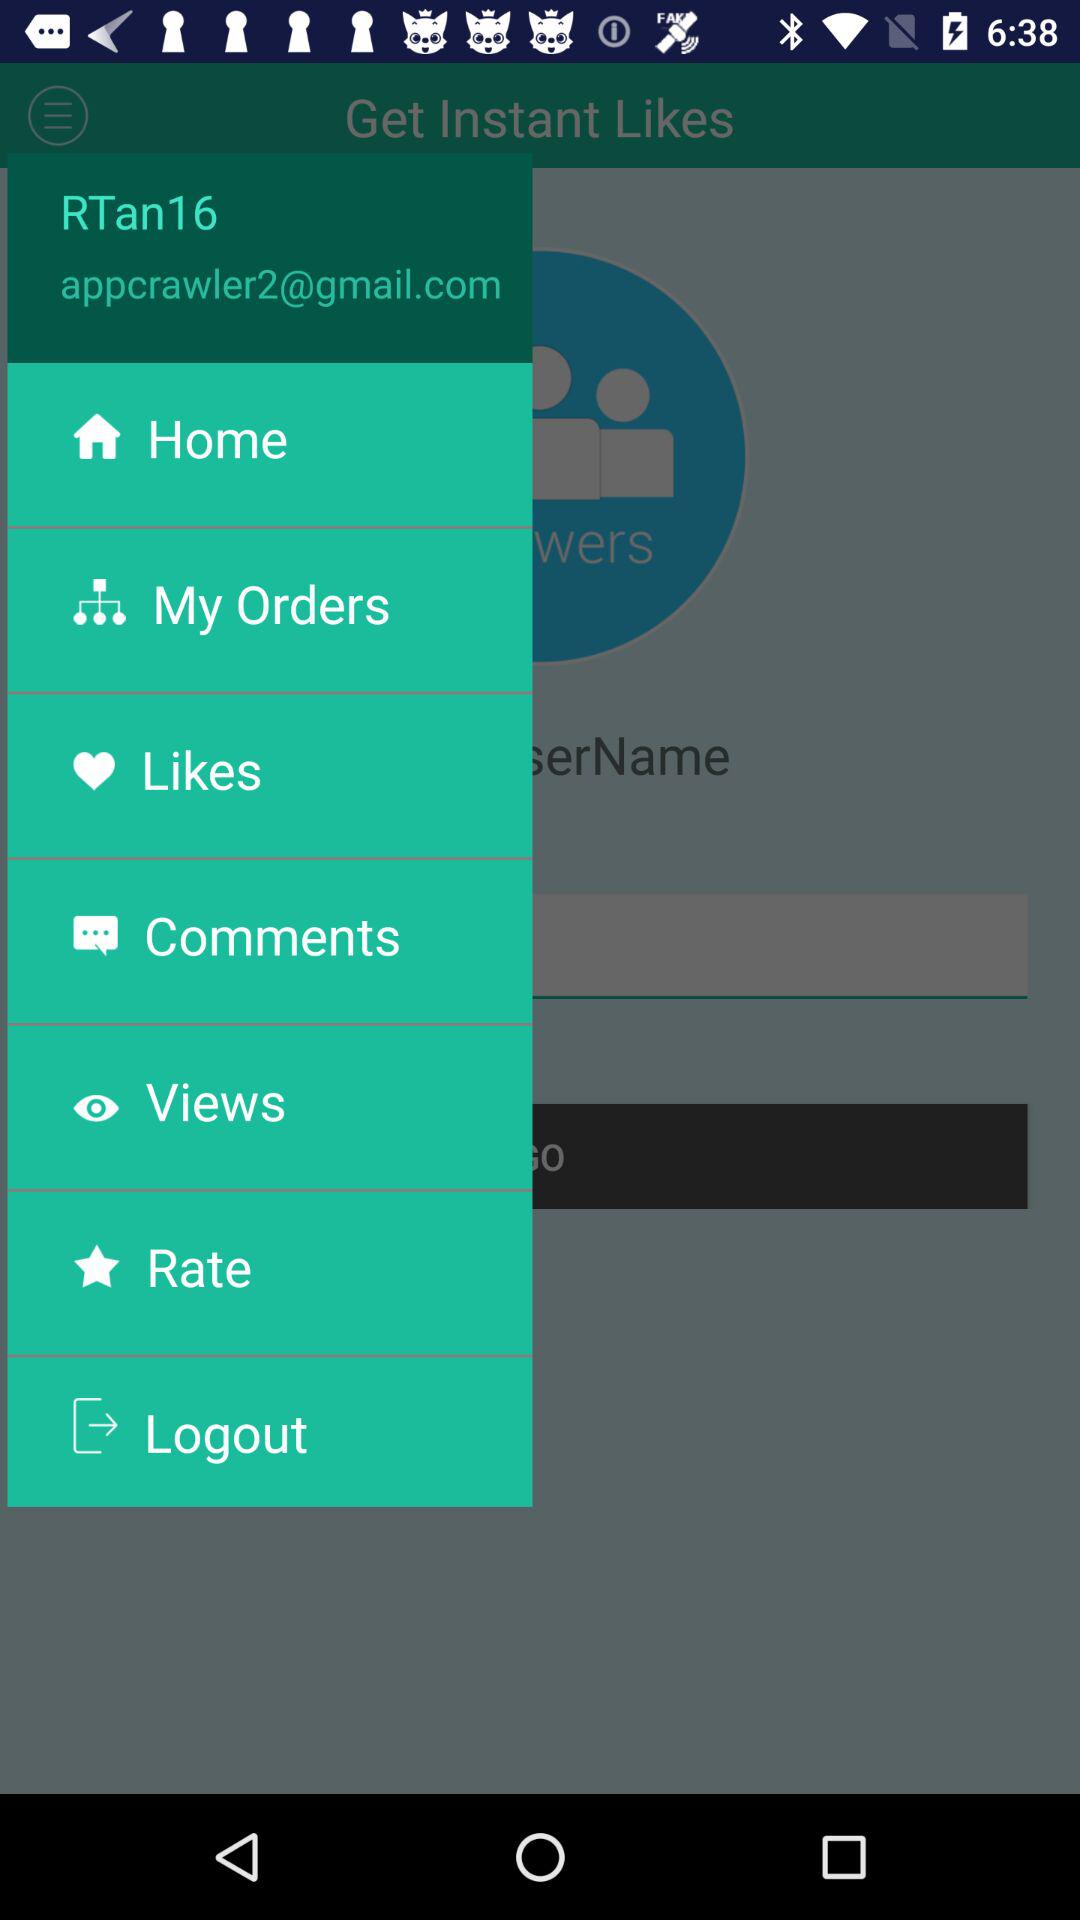 This screenshot has height=1920, width=1080. Describe the element at coordinates (272, 934) in the screenshot. I see `swipe to the comments app` at that location.